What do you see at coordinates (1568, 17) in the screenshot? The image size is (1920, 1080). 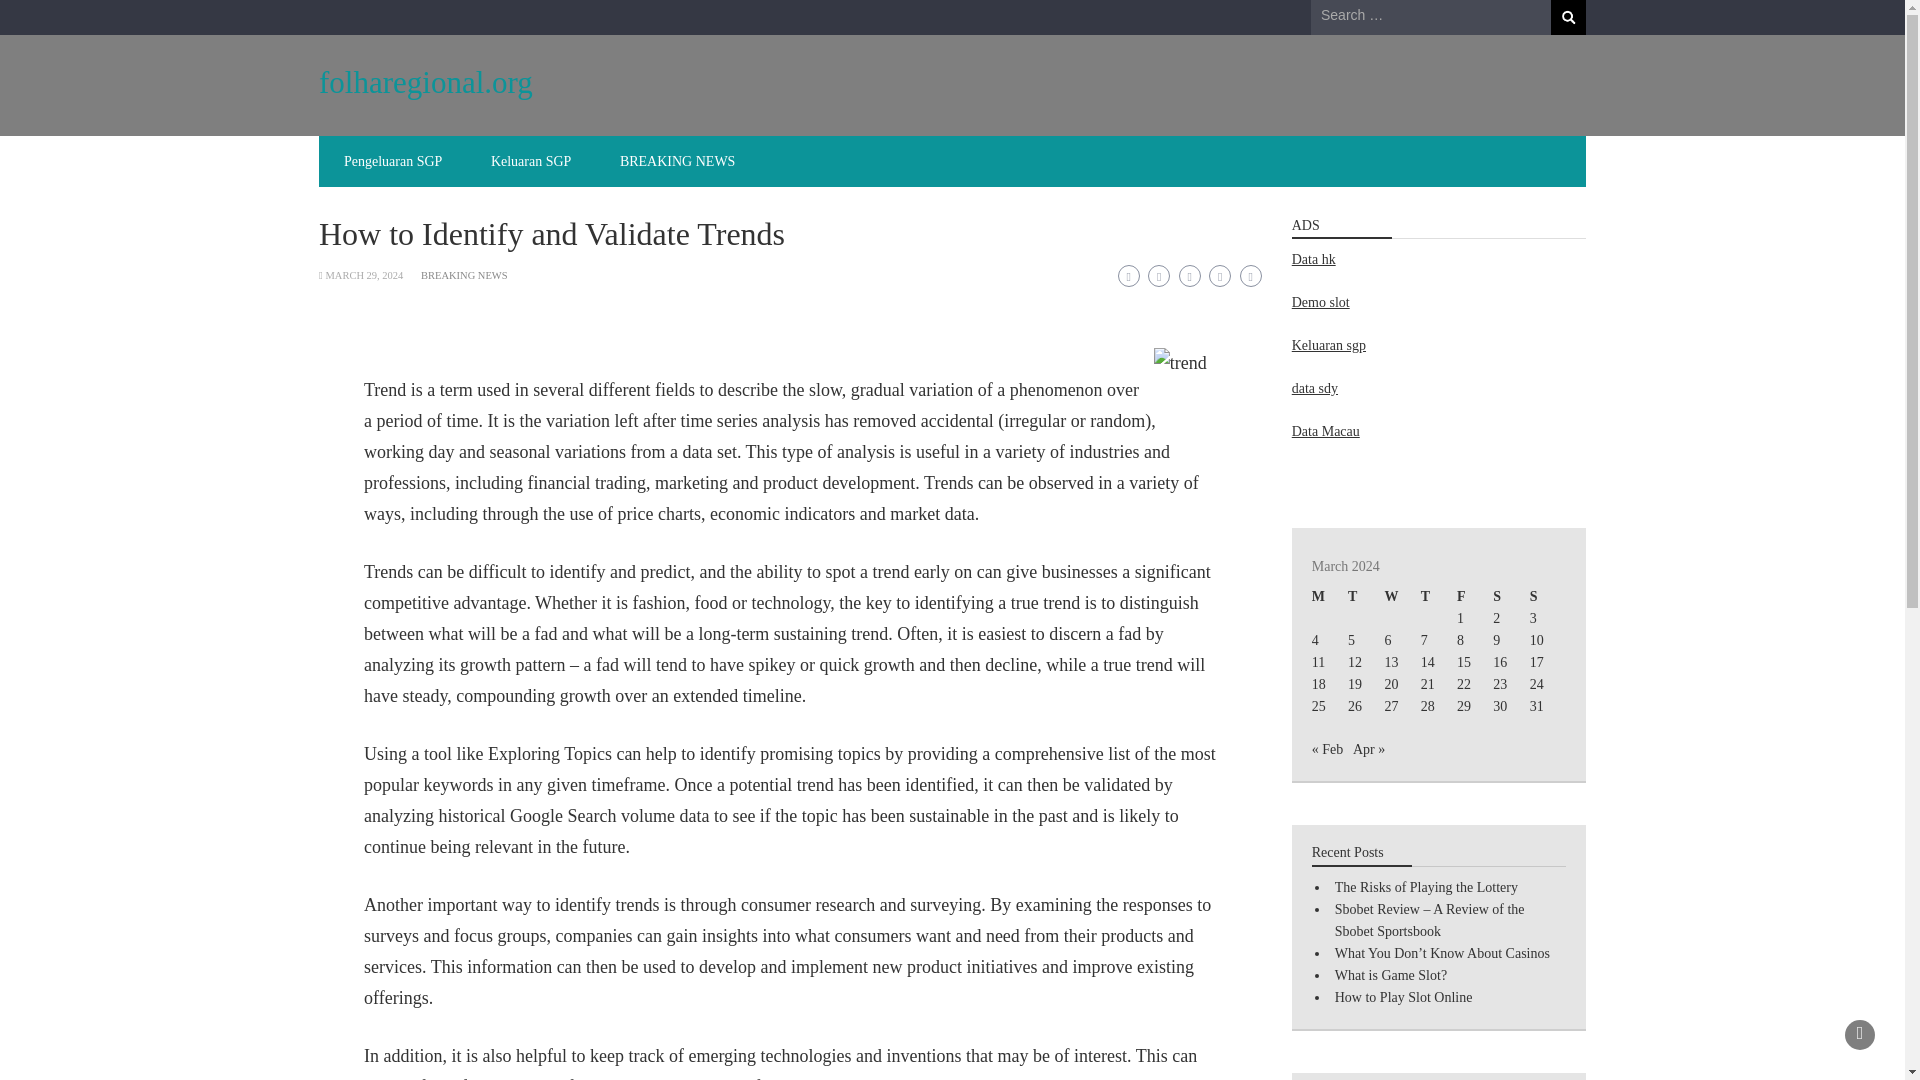 I see `Search` at bounding box center [1568, 17].